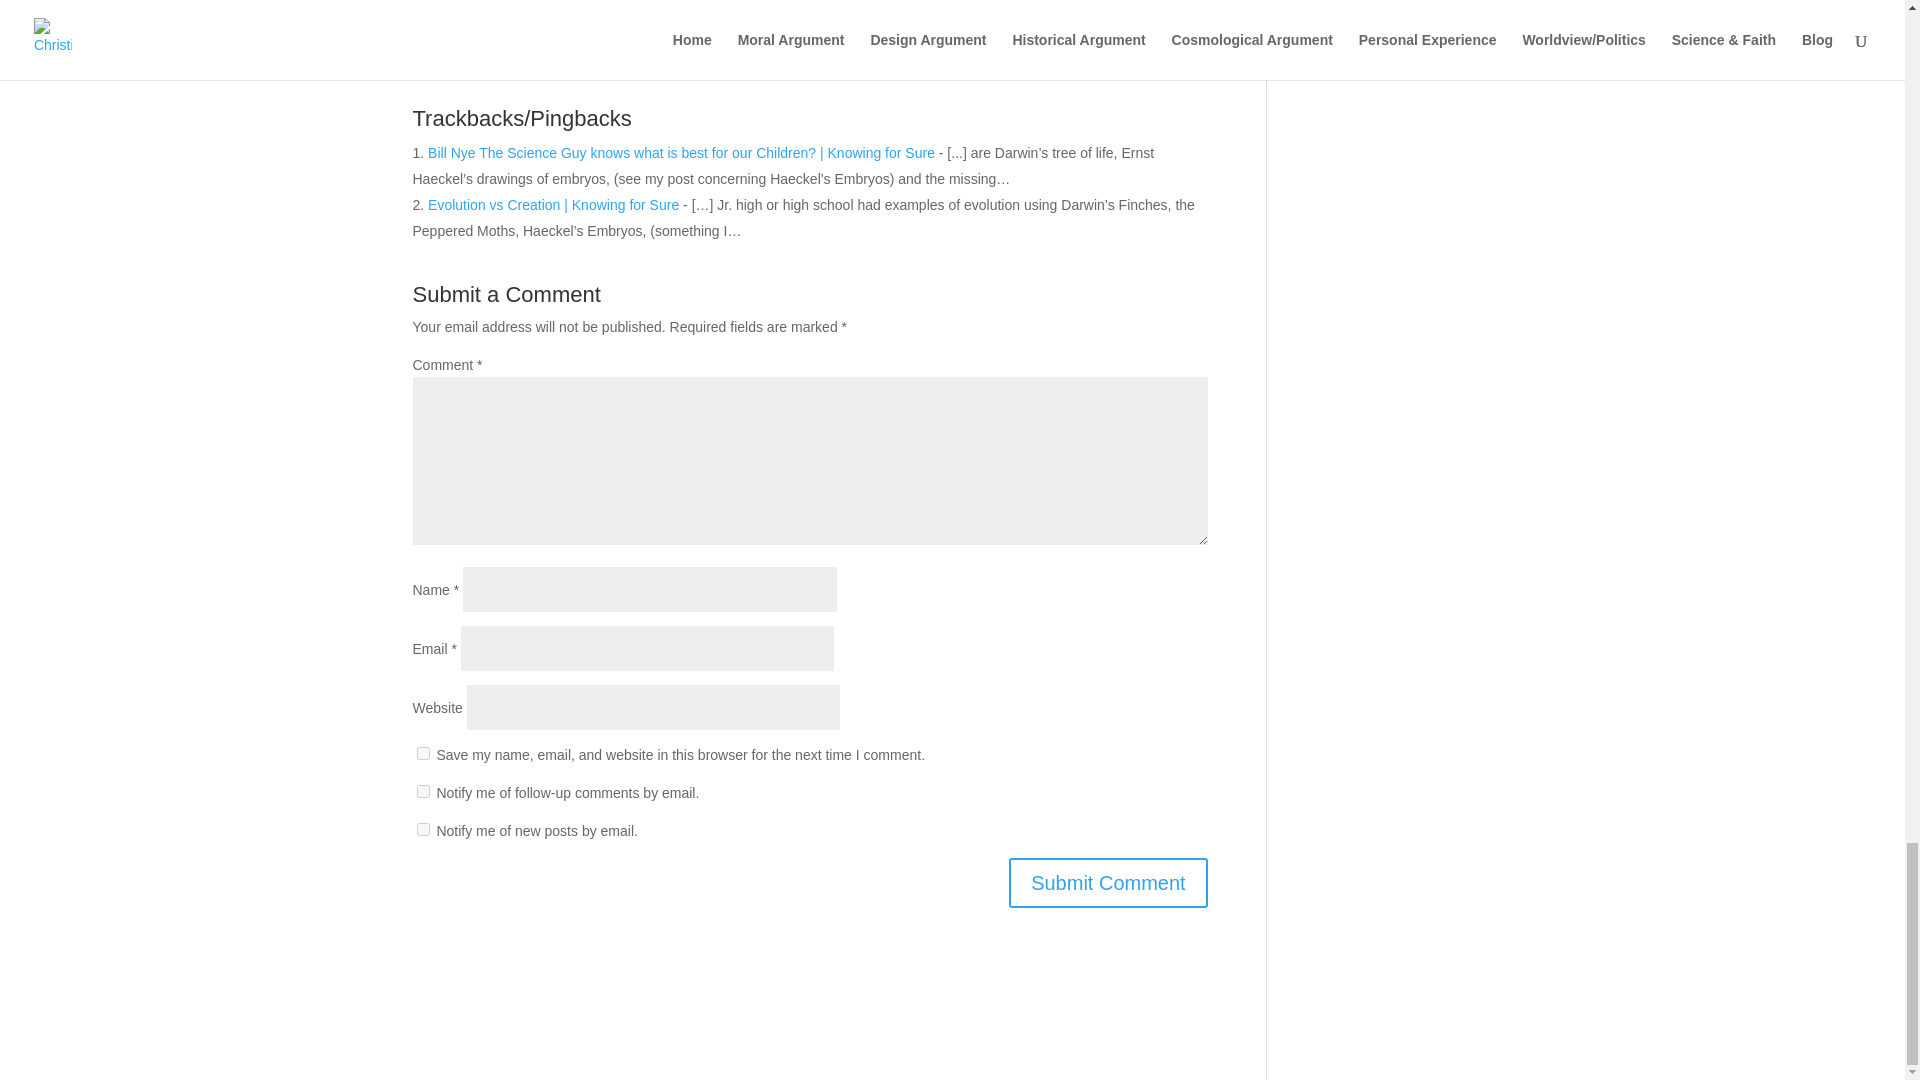 The height and width of the screenshot is (1080, 1920). I want to click on Submit Comment, so click(1108, 882).